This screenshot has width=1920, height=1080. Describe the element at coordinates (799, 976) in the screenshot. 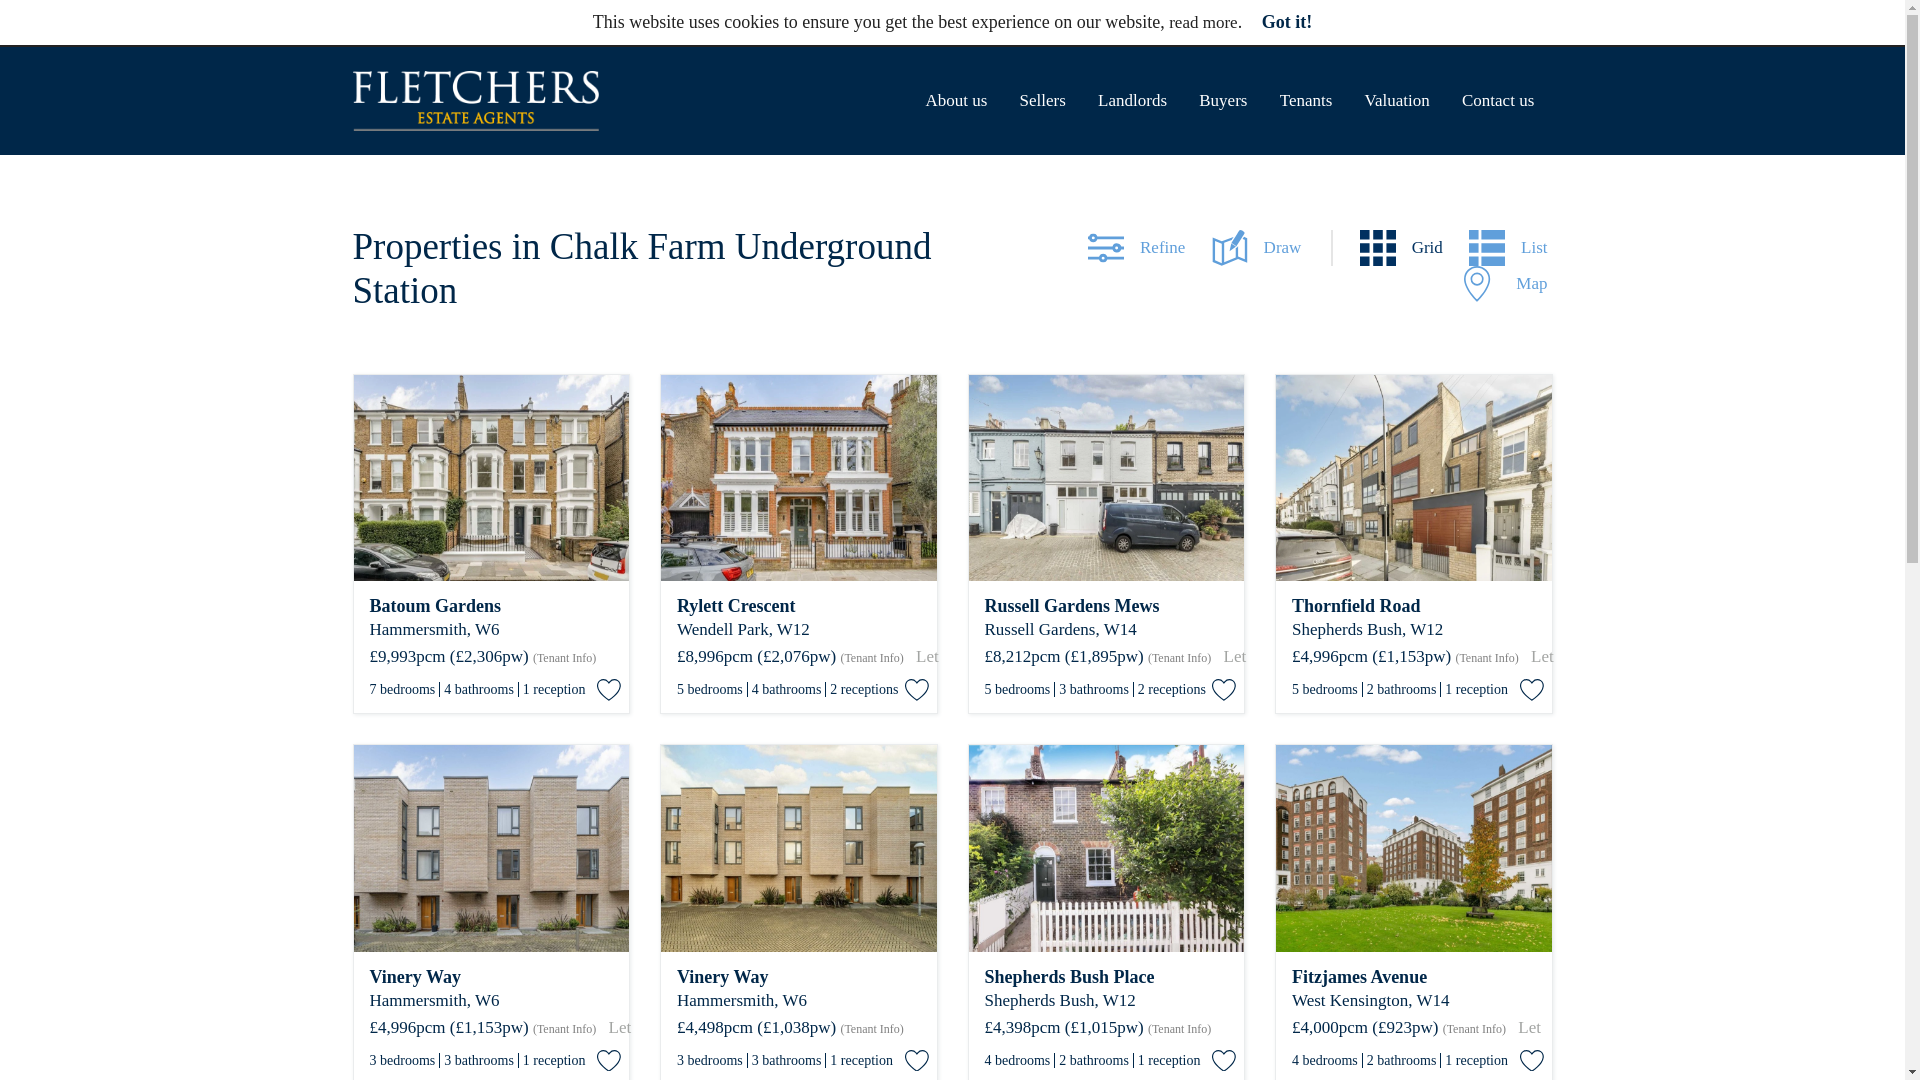

I see `Vinery Way` at that location.